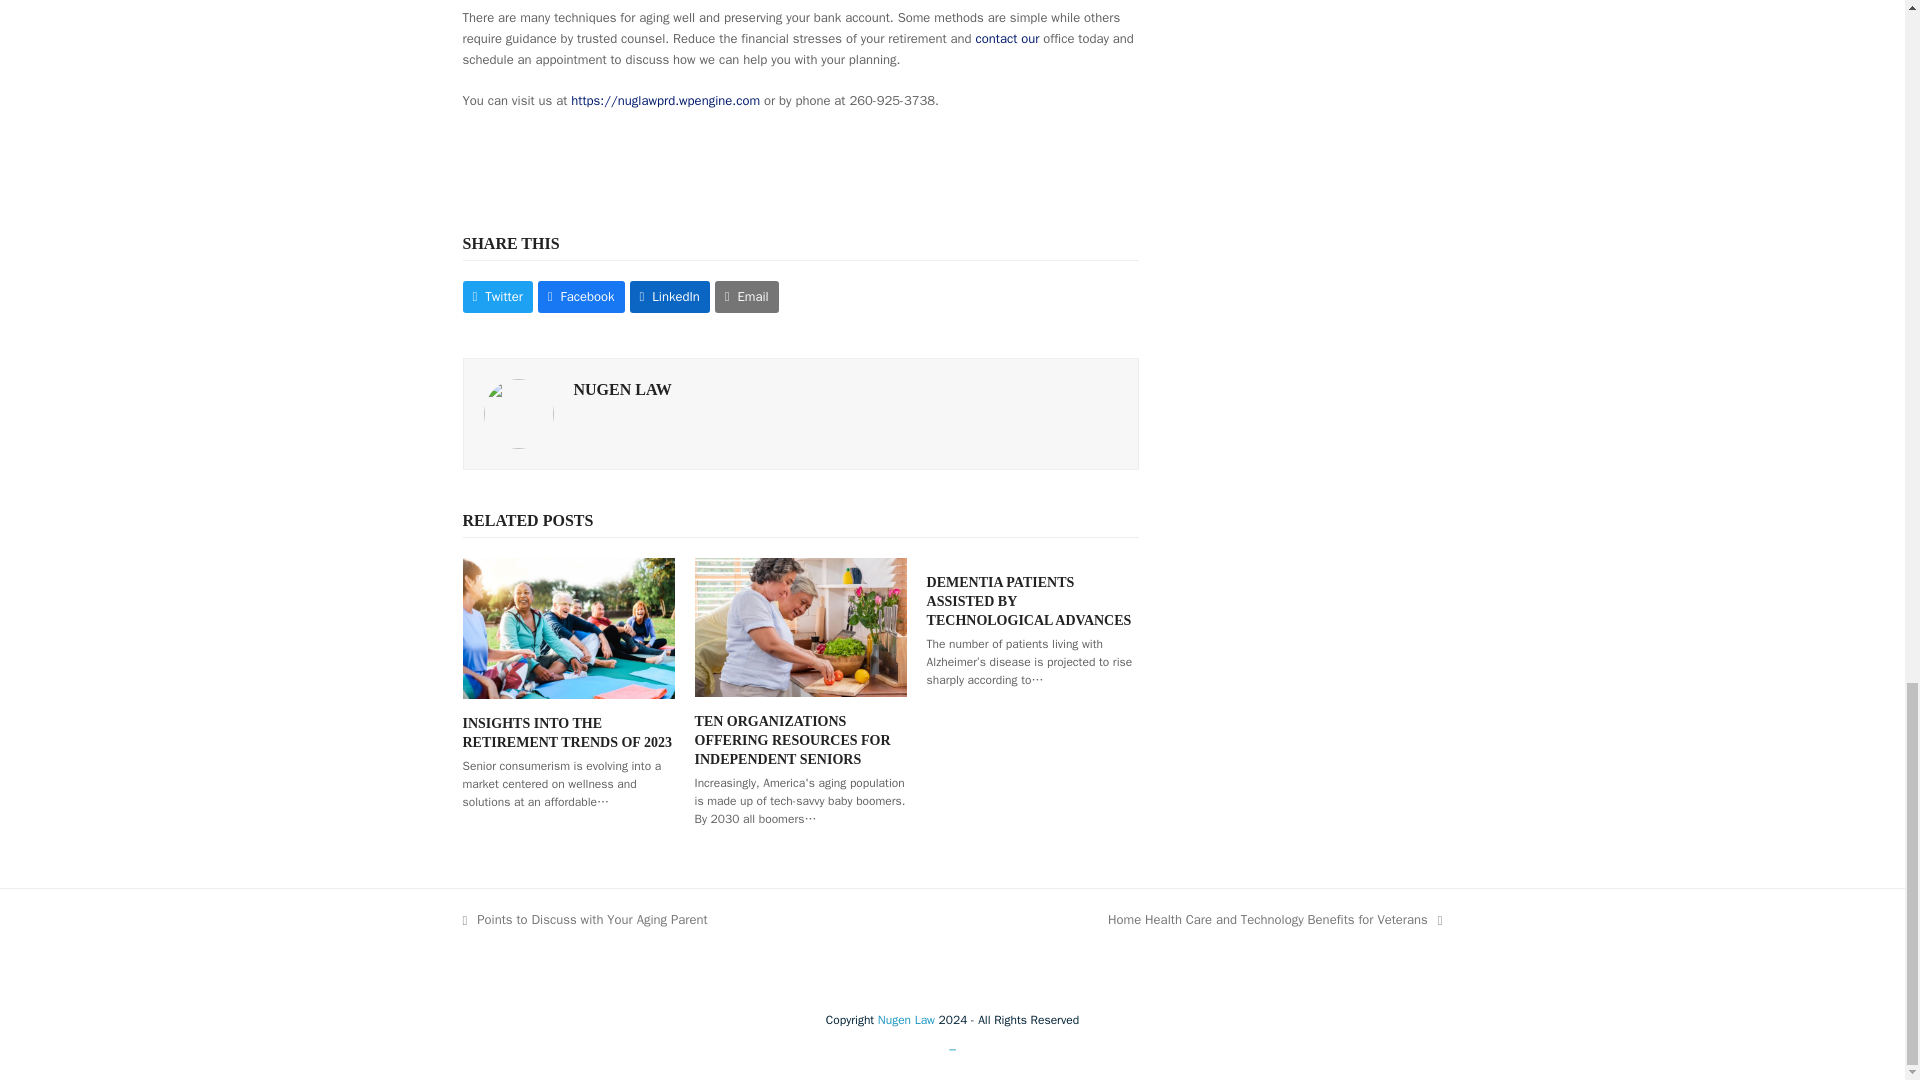 Image resolution: width=1920 pixels, height=1080 pixels. What do you see at coordinates (623, 388) in the screenshot?
I see `Visit Author Page` at bounding box center [623, 388].